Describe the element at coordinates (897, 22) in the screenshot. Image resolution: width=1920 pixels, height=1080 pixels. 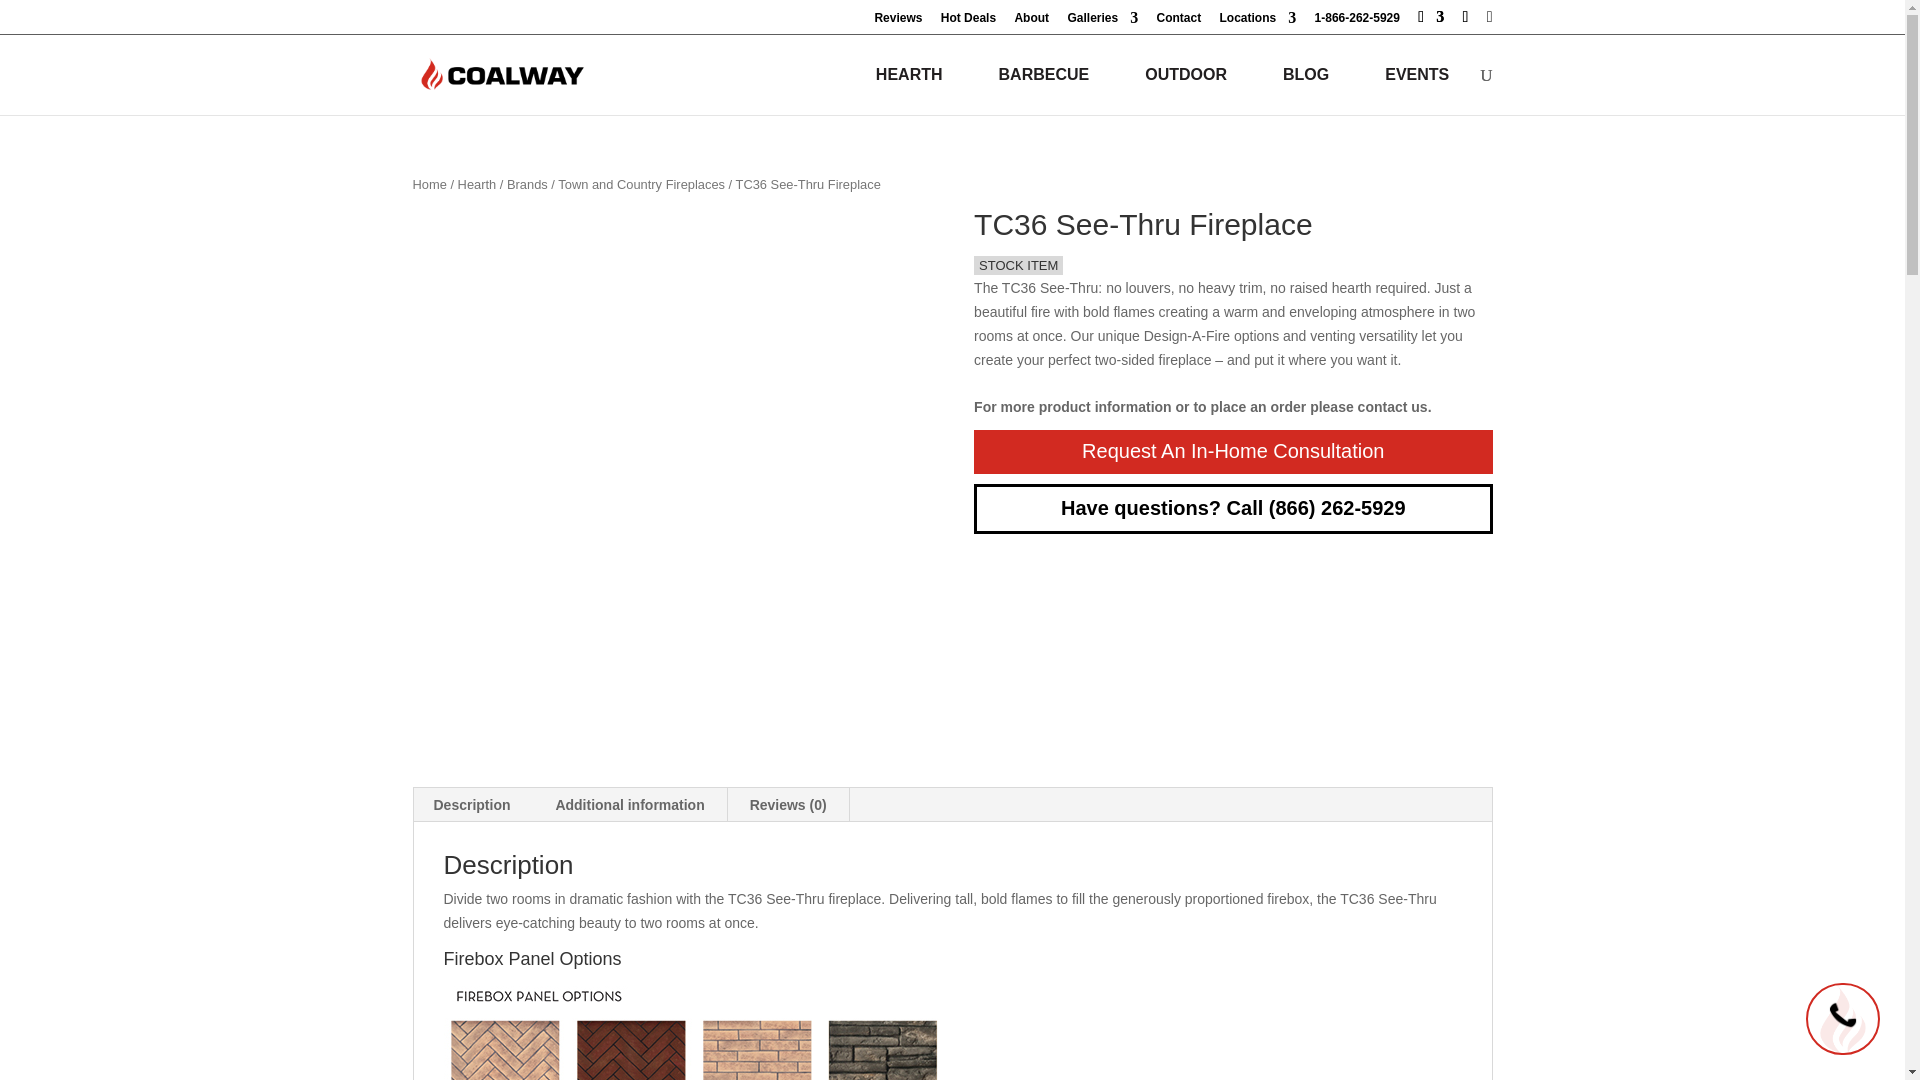
I see `Reviews` at that location.